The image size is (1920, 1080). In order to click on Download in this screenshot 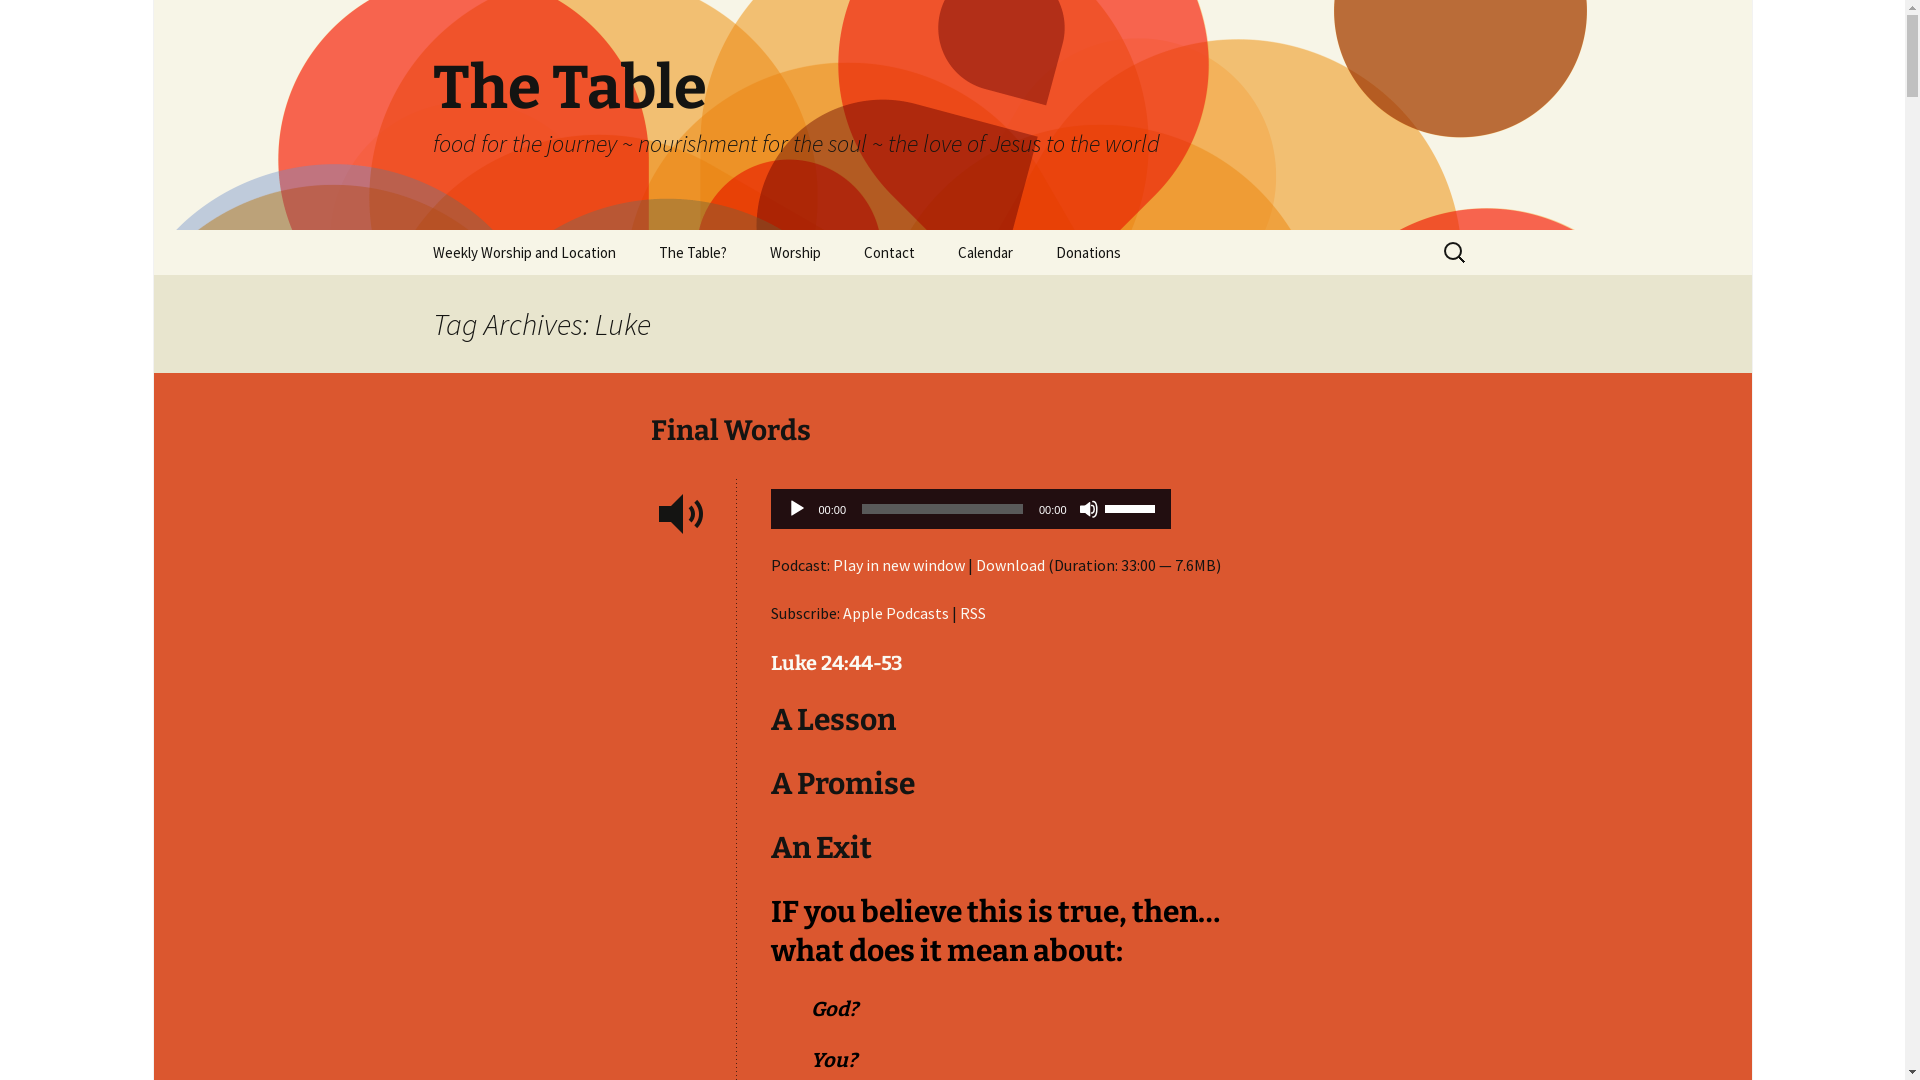, I will do `click(1010, 565)`.